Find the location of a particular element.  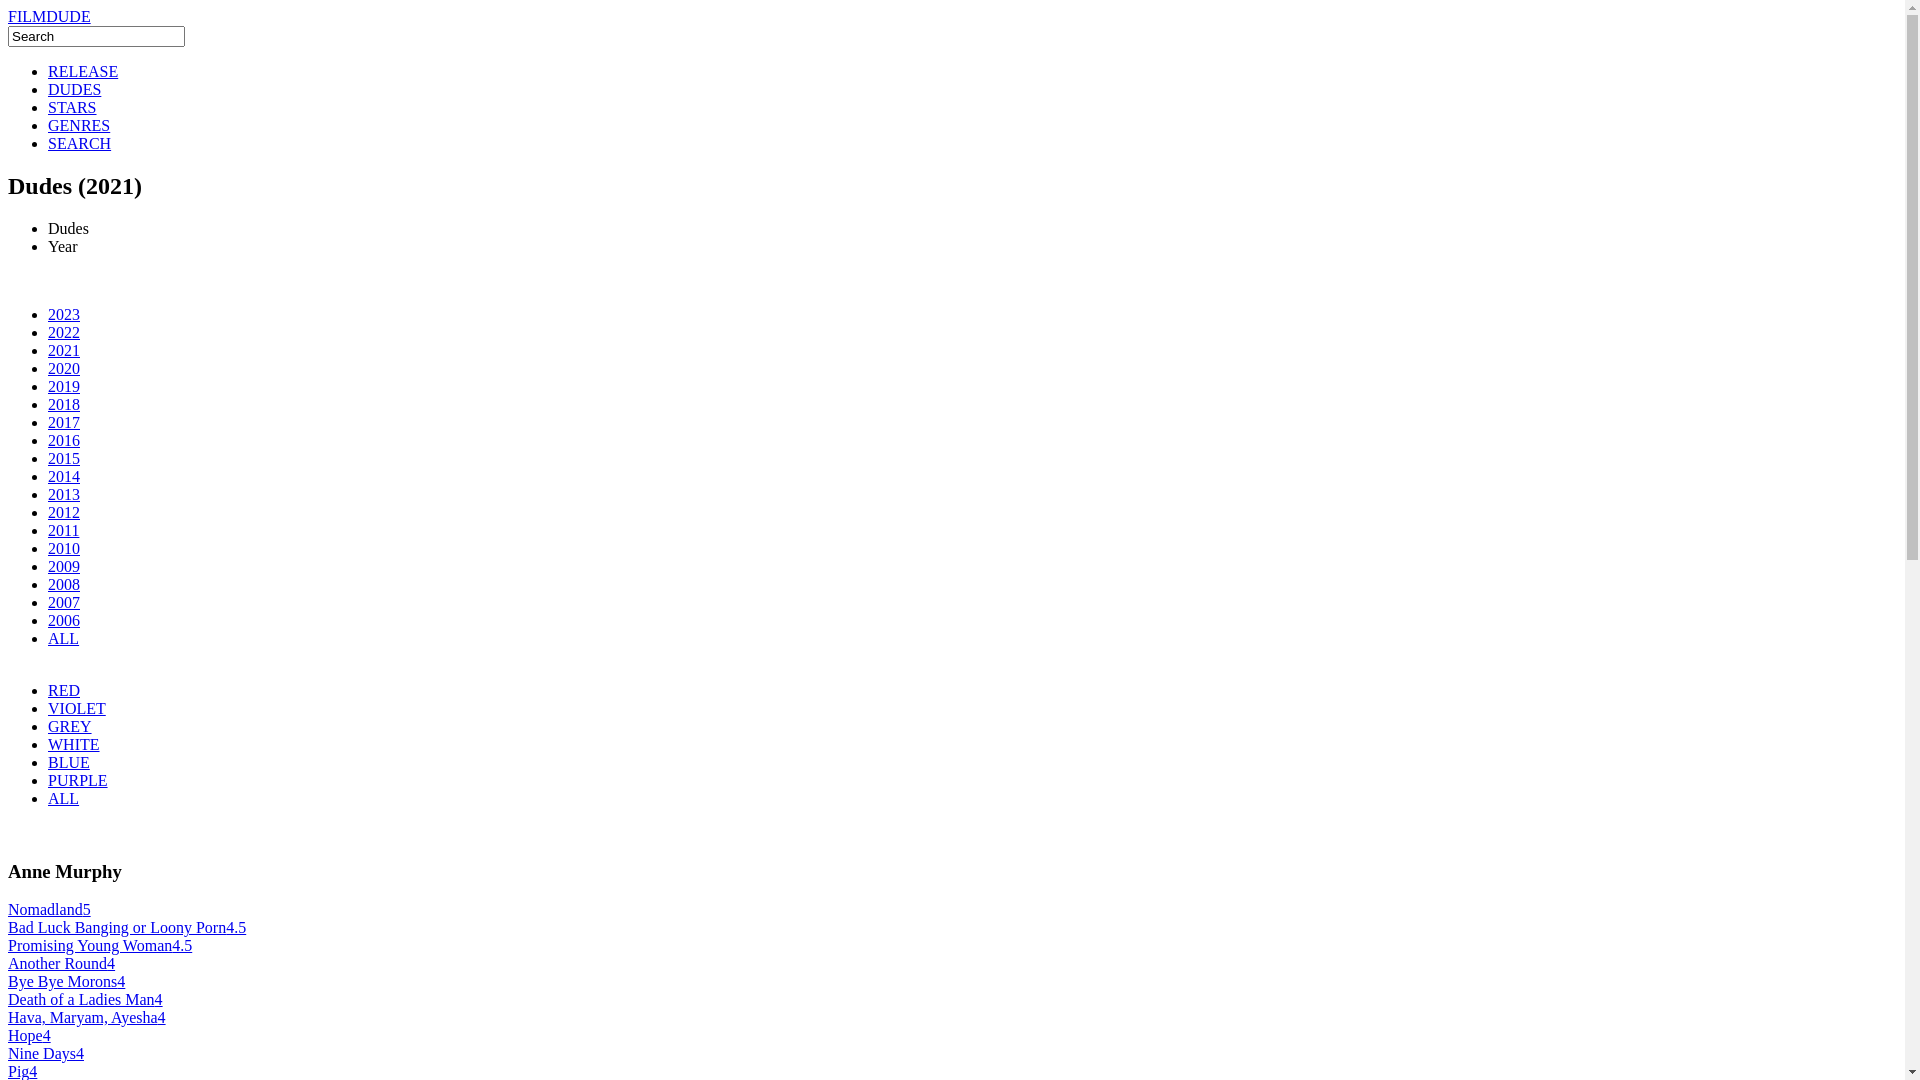

2022 is located at coordinates (64, 332).